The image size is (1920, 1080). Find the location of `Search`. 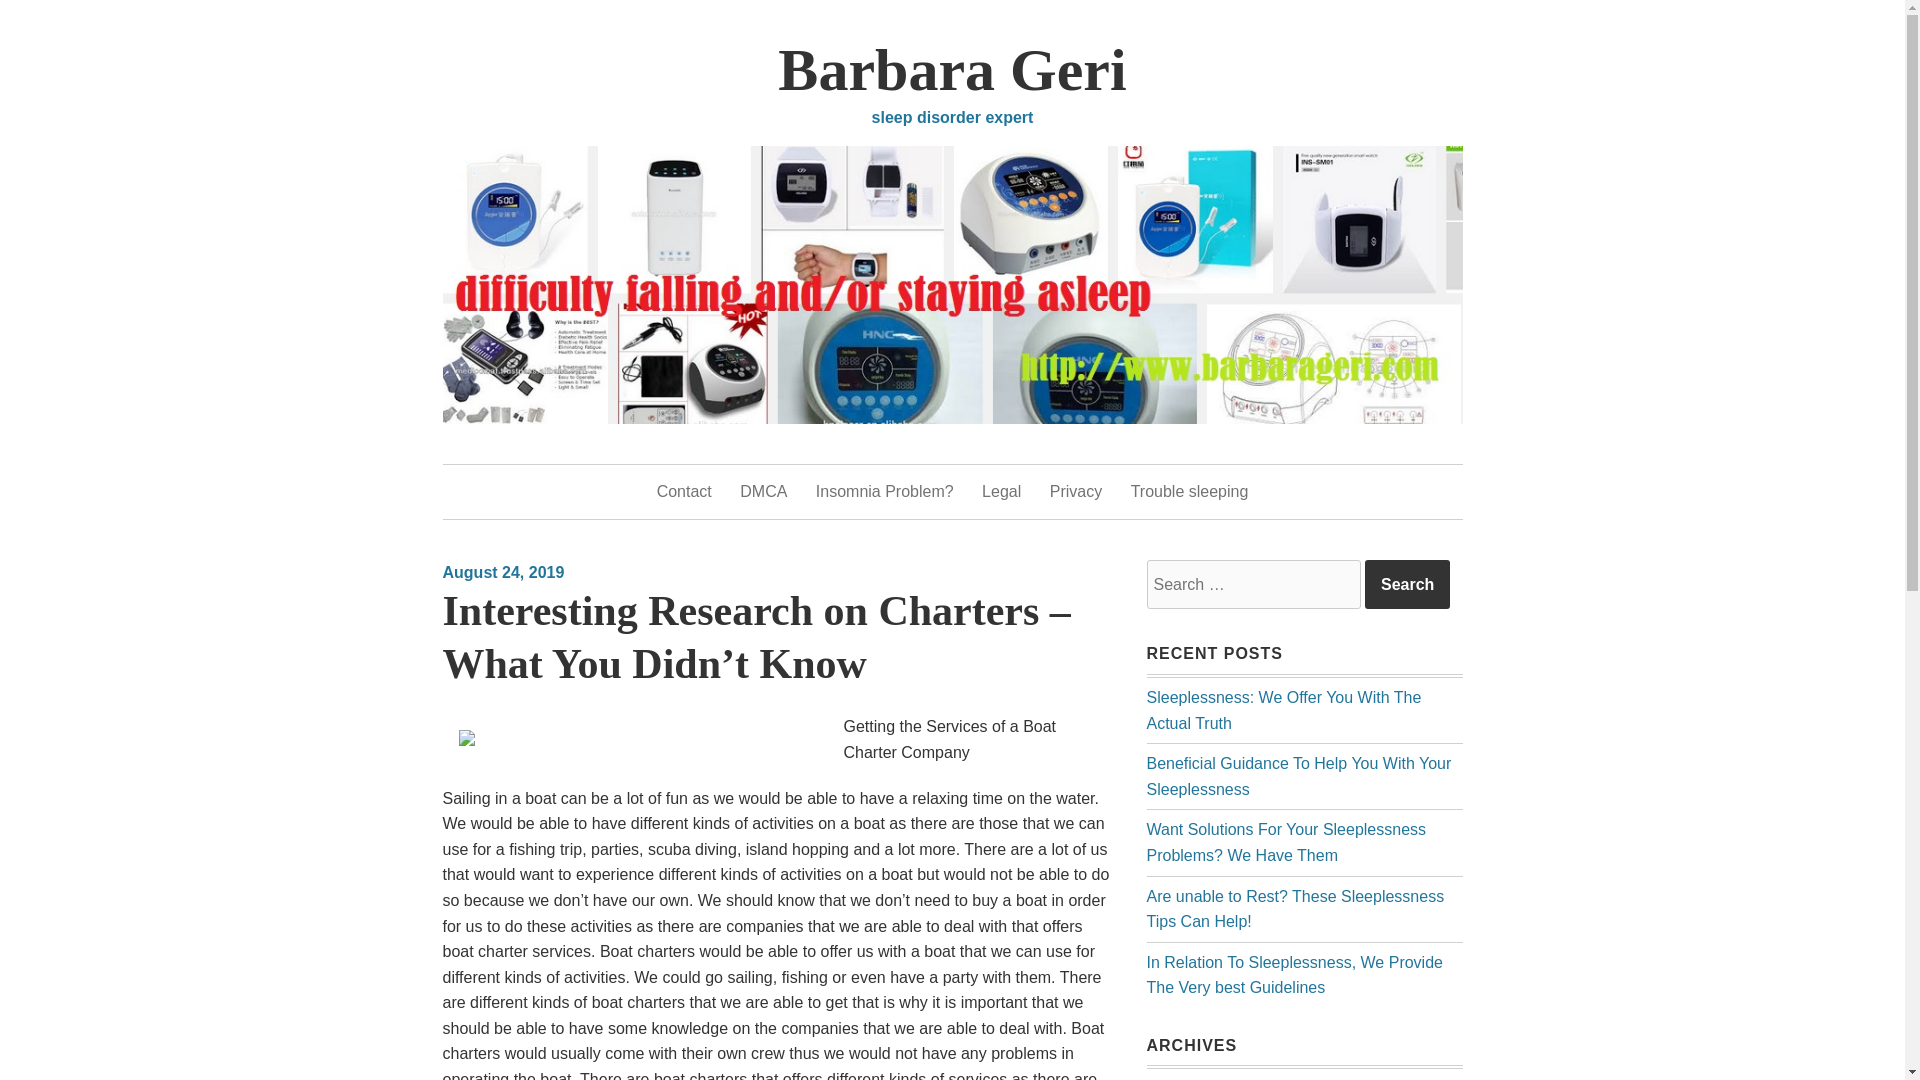

Search is located at coordinates (1407, 585).